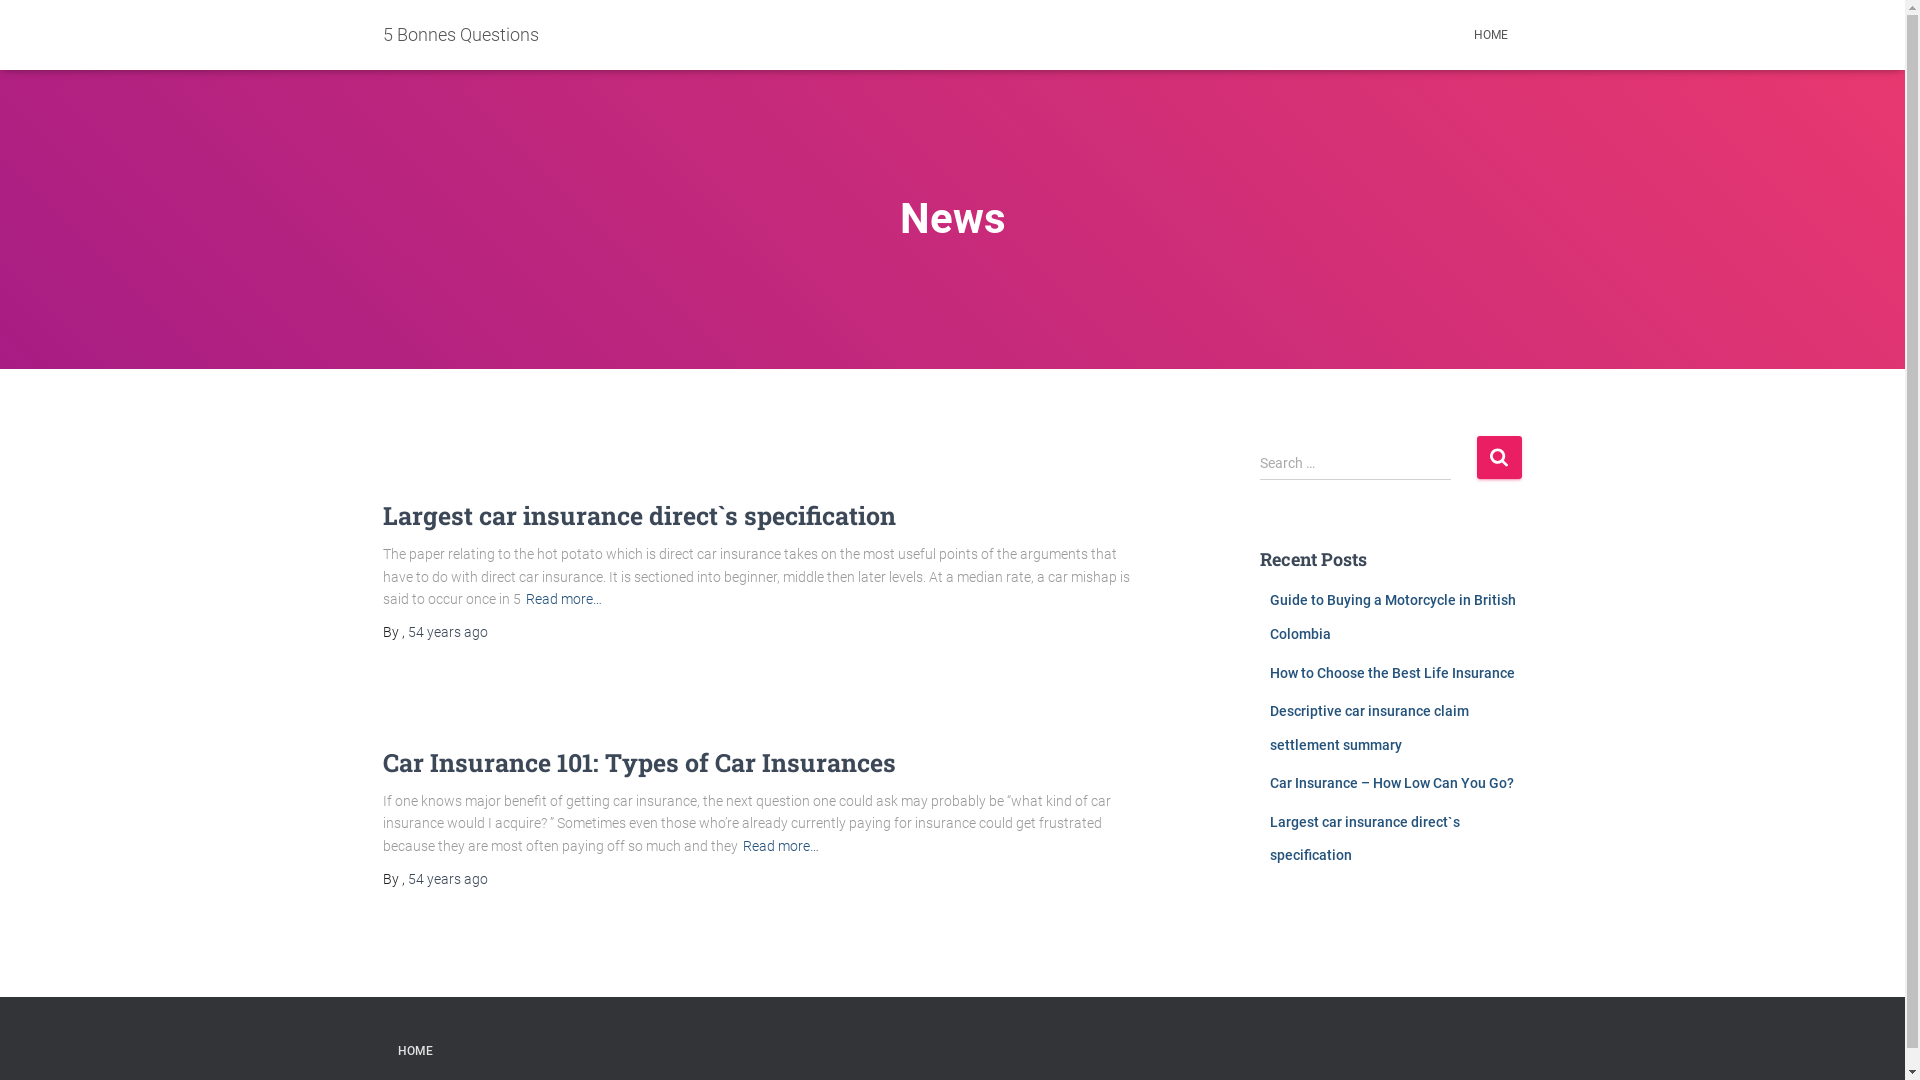 The width and height of the screenshot is (1920, 1080). I want to click on Car Insurance 101: Types of Car Insurances, so click(638, 762).